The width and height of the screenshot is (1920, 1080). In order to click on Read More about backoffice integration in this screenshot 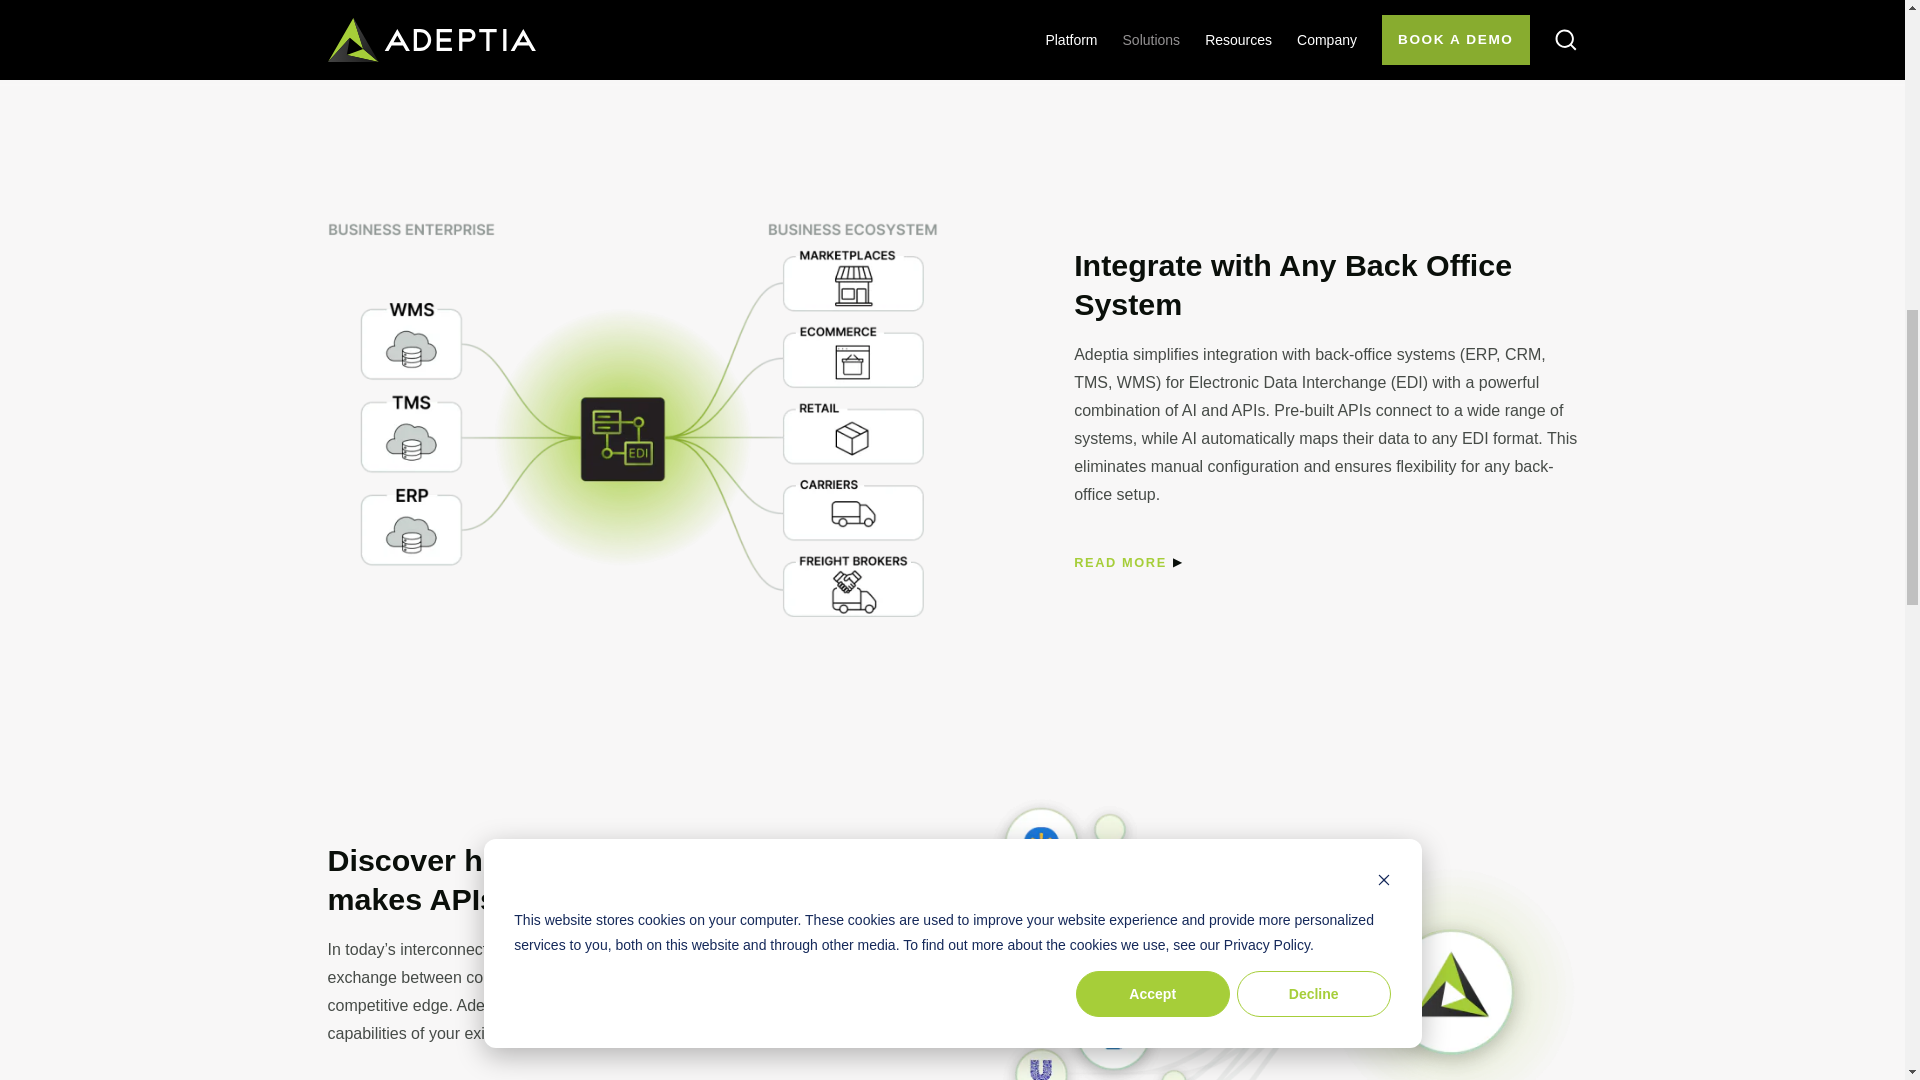, I will do `click(1120, 562)`.